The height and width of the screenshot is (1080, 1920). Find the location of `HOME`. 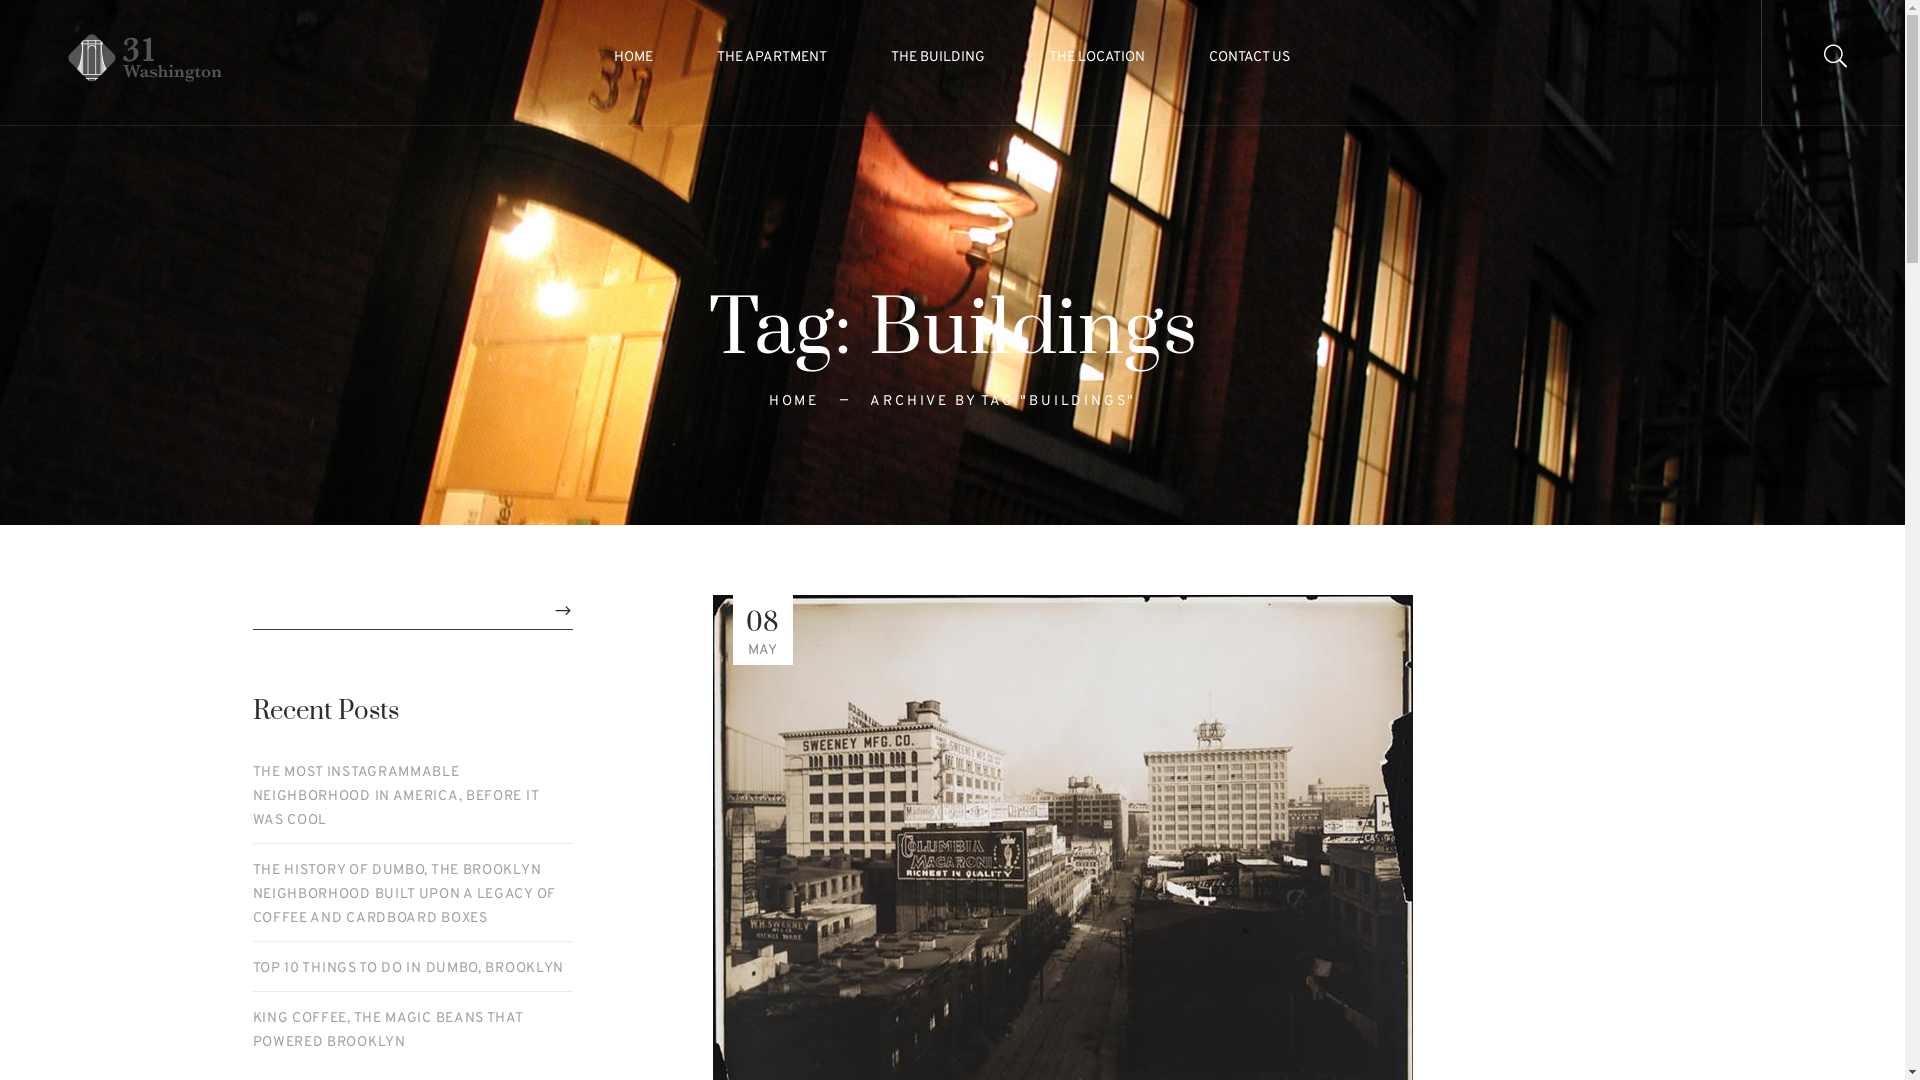

HOME is located at coordinates (794, 402).